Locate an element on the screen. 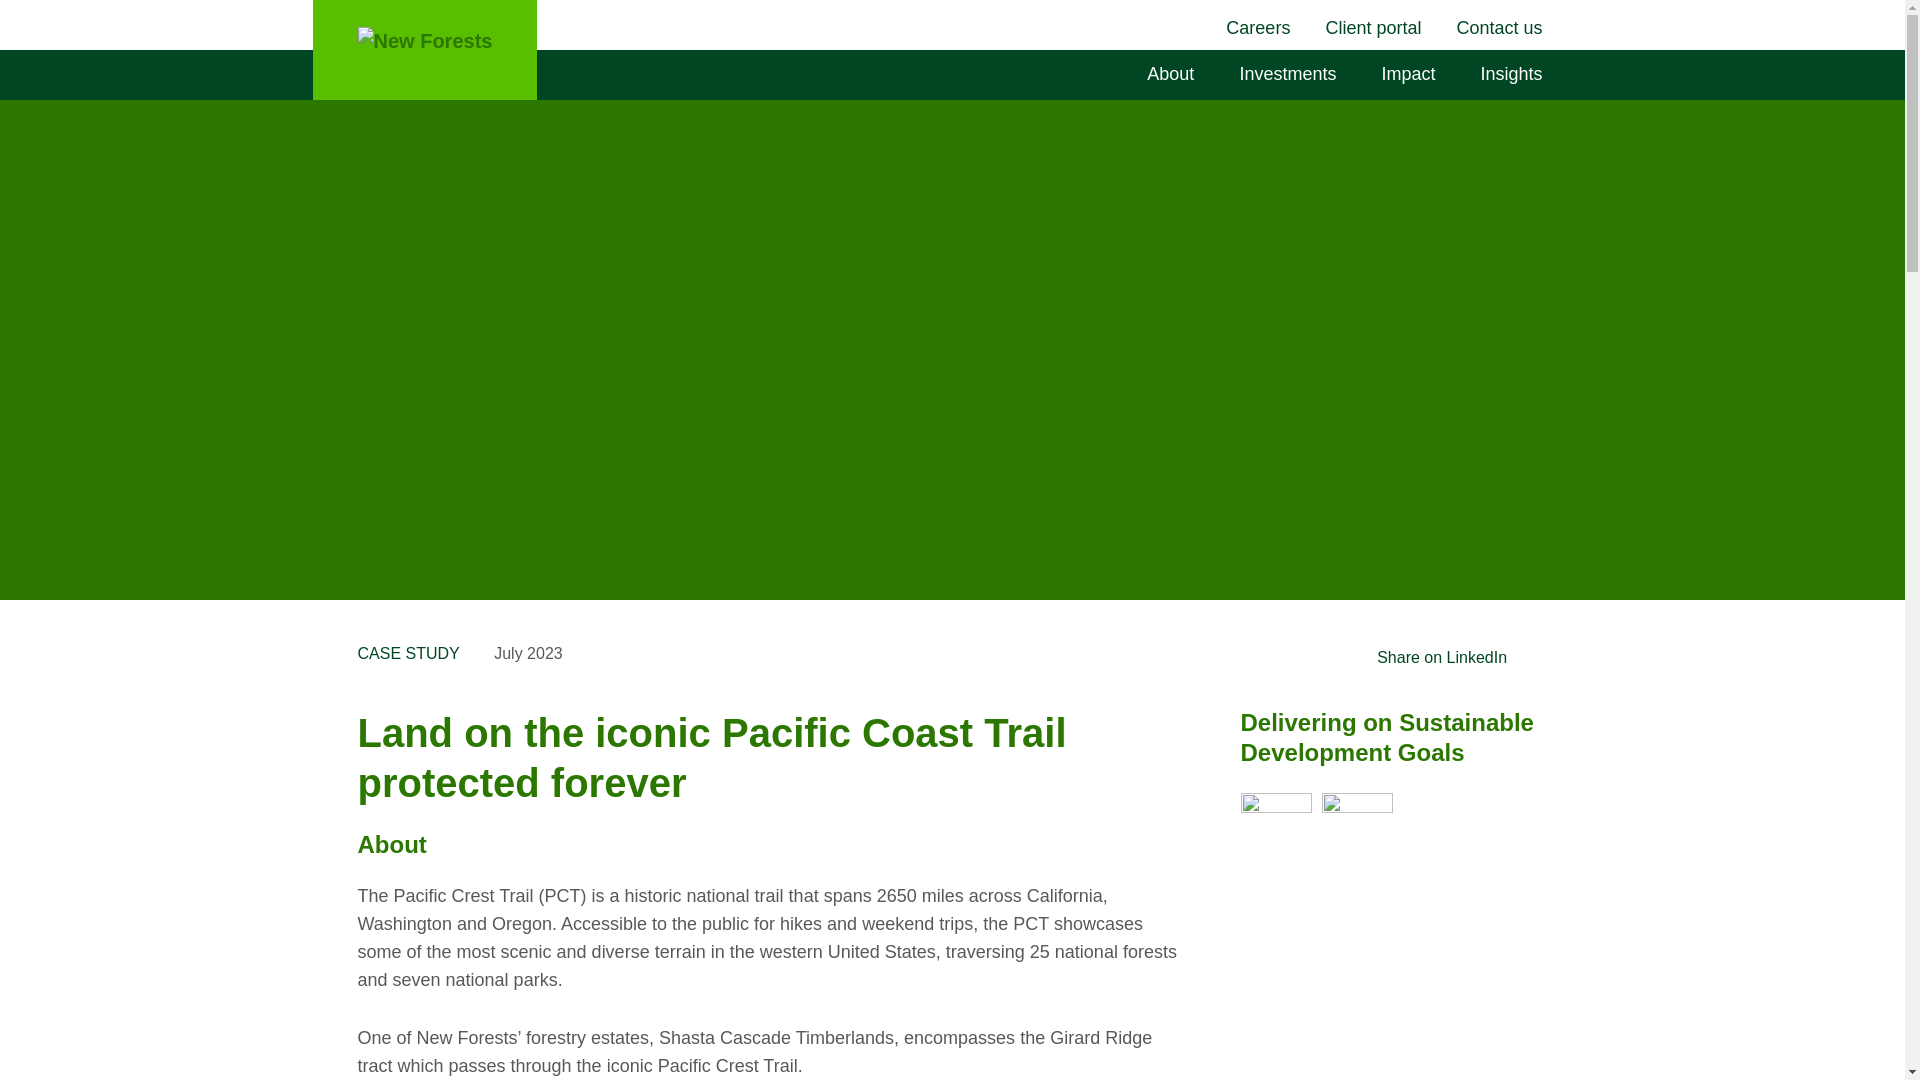 The width and height of the screenshot is (1920, 1080). Investments  is located at coordinates (1290, 74).